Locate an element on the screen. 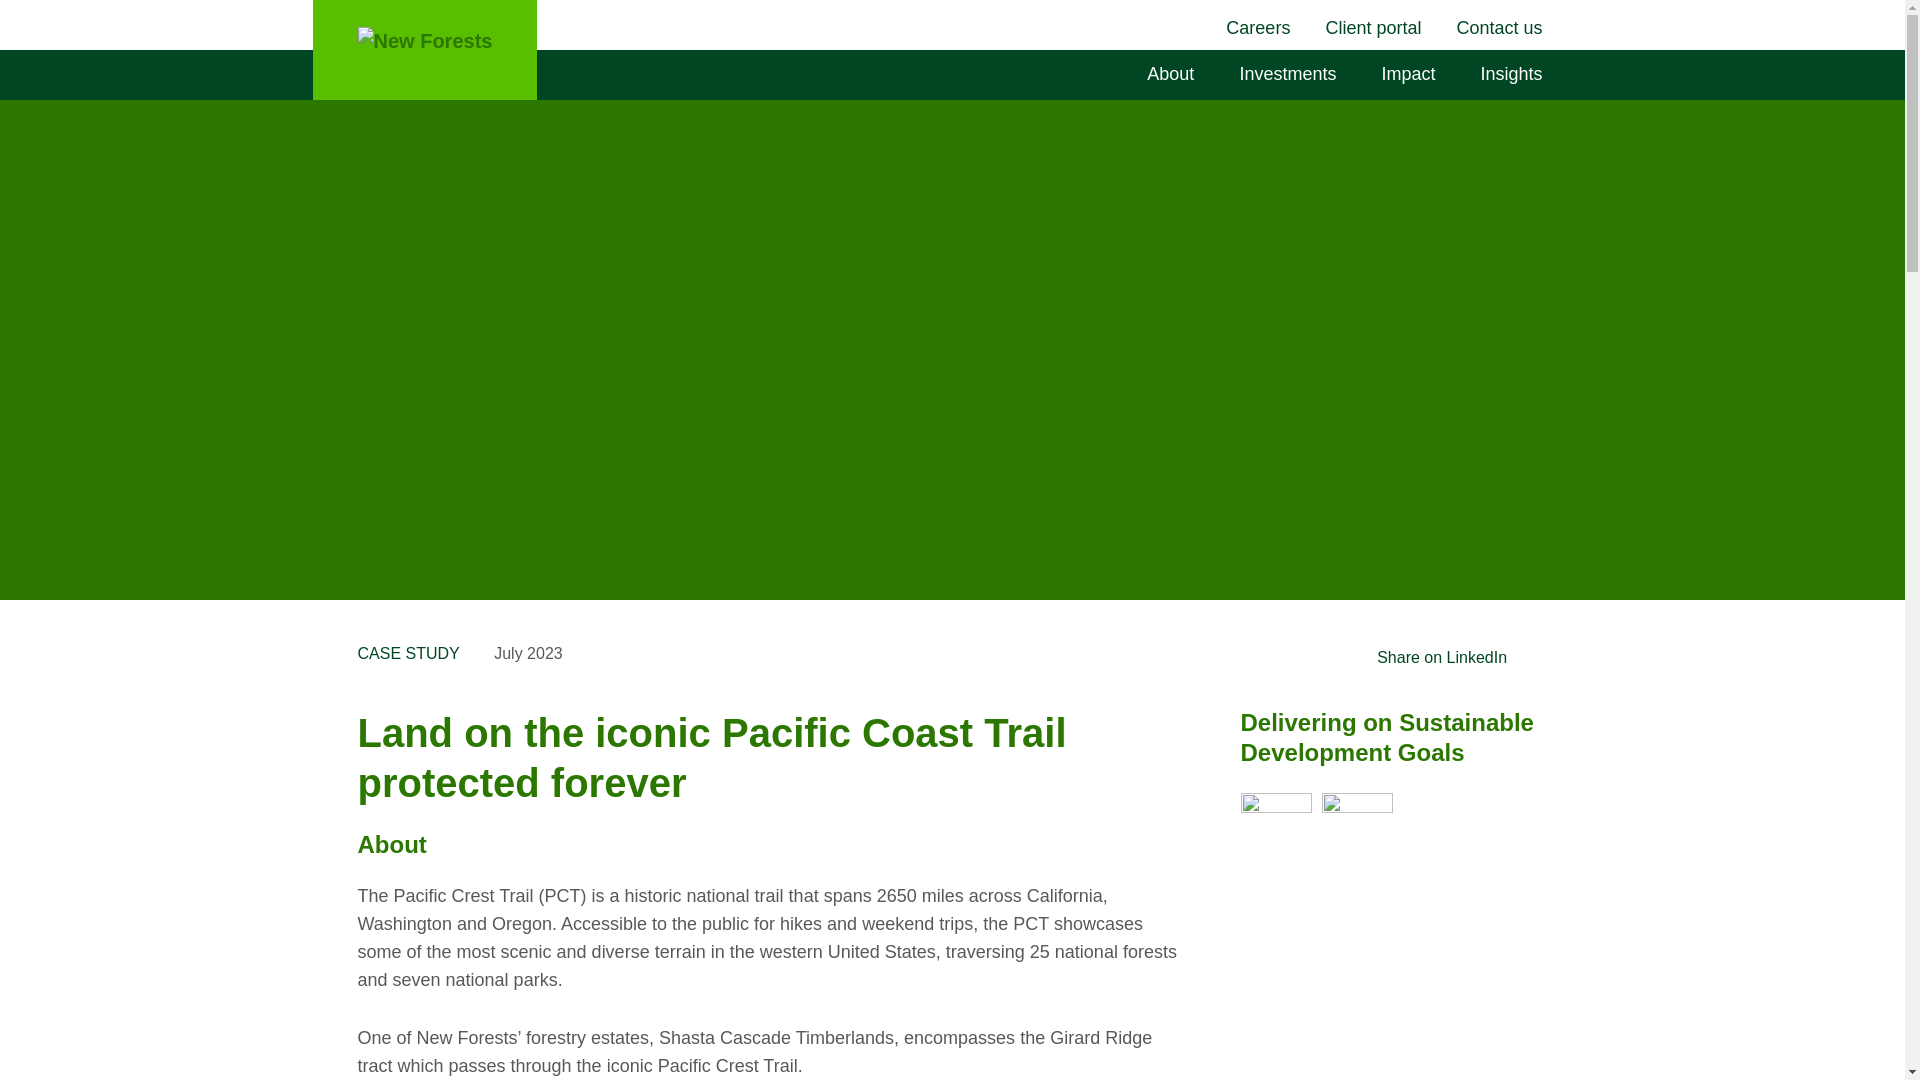 The width and height of the screenshot is (1920, 1080). Investments  is located at coordinates (1290, 74).